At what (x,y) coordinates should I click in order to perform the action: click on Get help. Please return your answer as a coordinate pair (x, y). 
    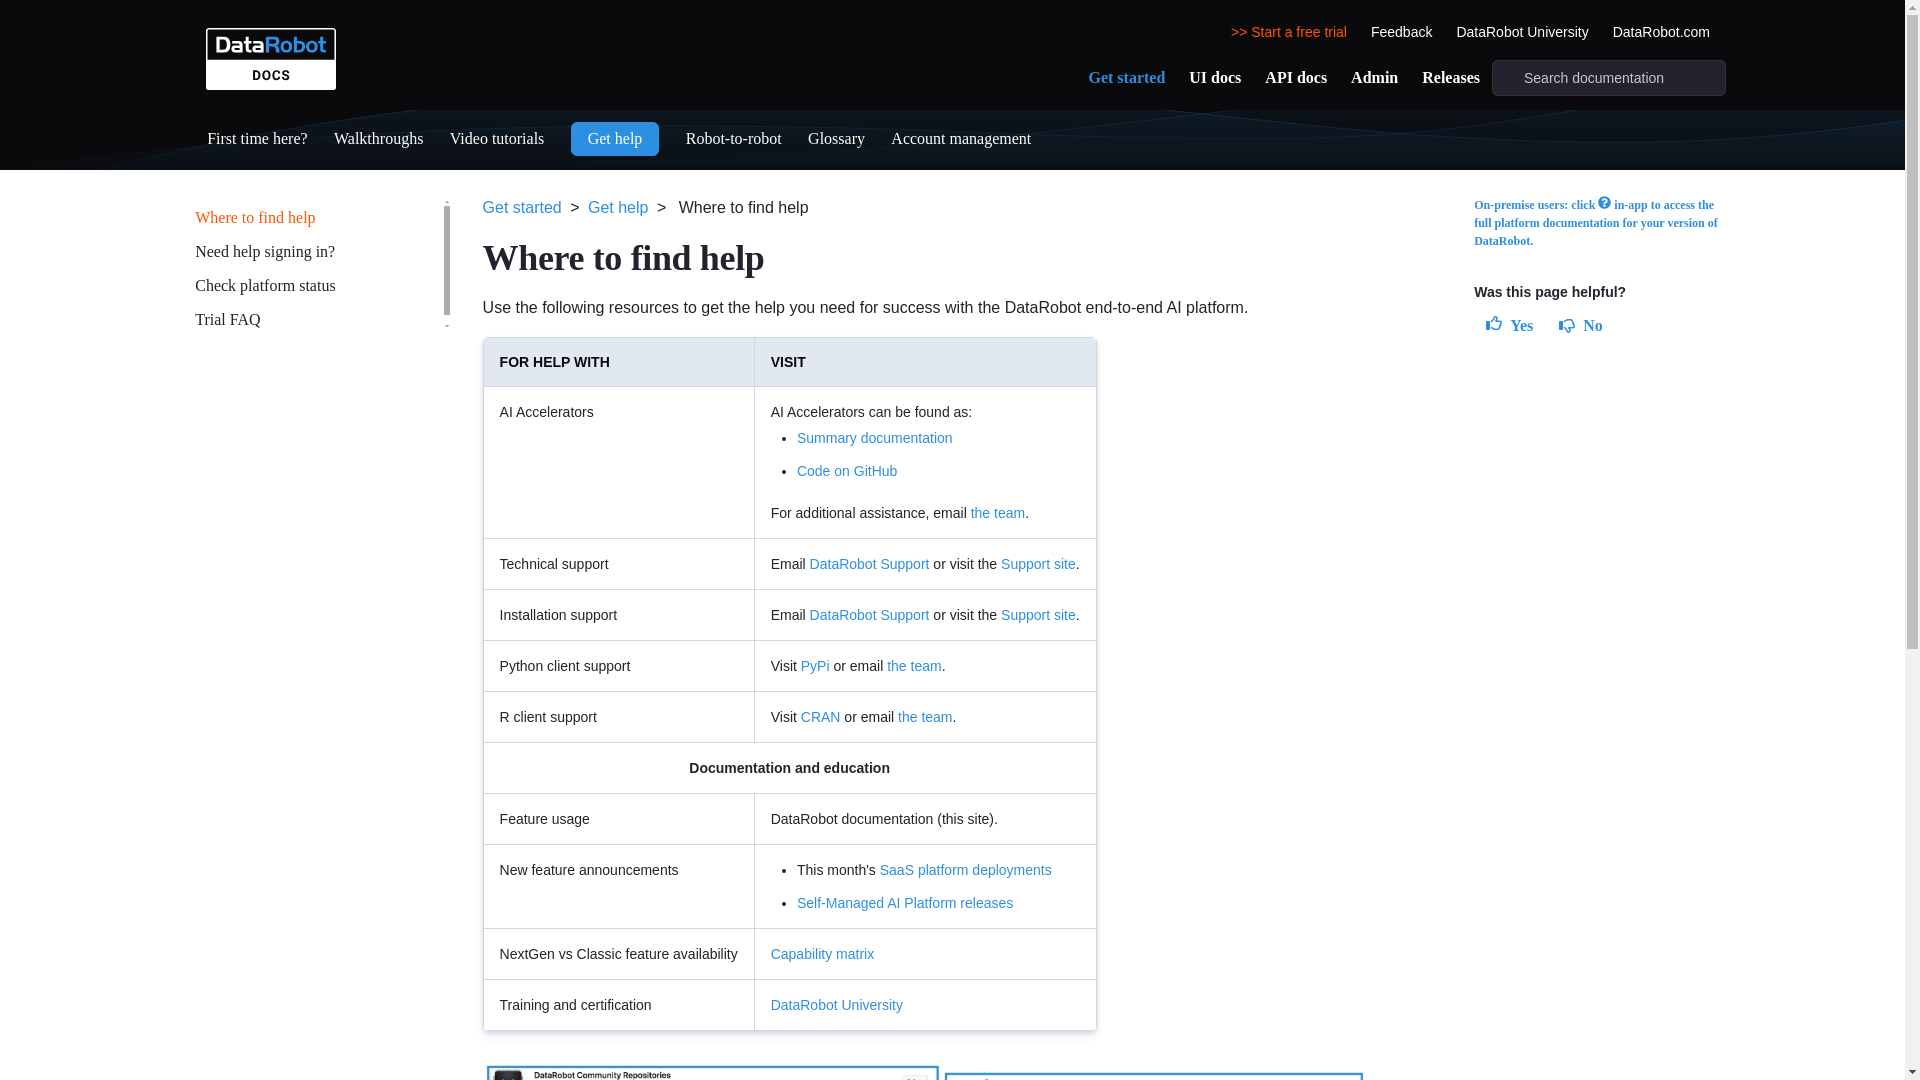
    Looking at the image, I should click on (615, 138).